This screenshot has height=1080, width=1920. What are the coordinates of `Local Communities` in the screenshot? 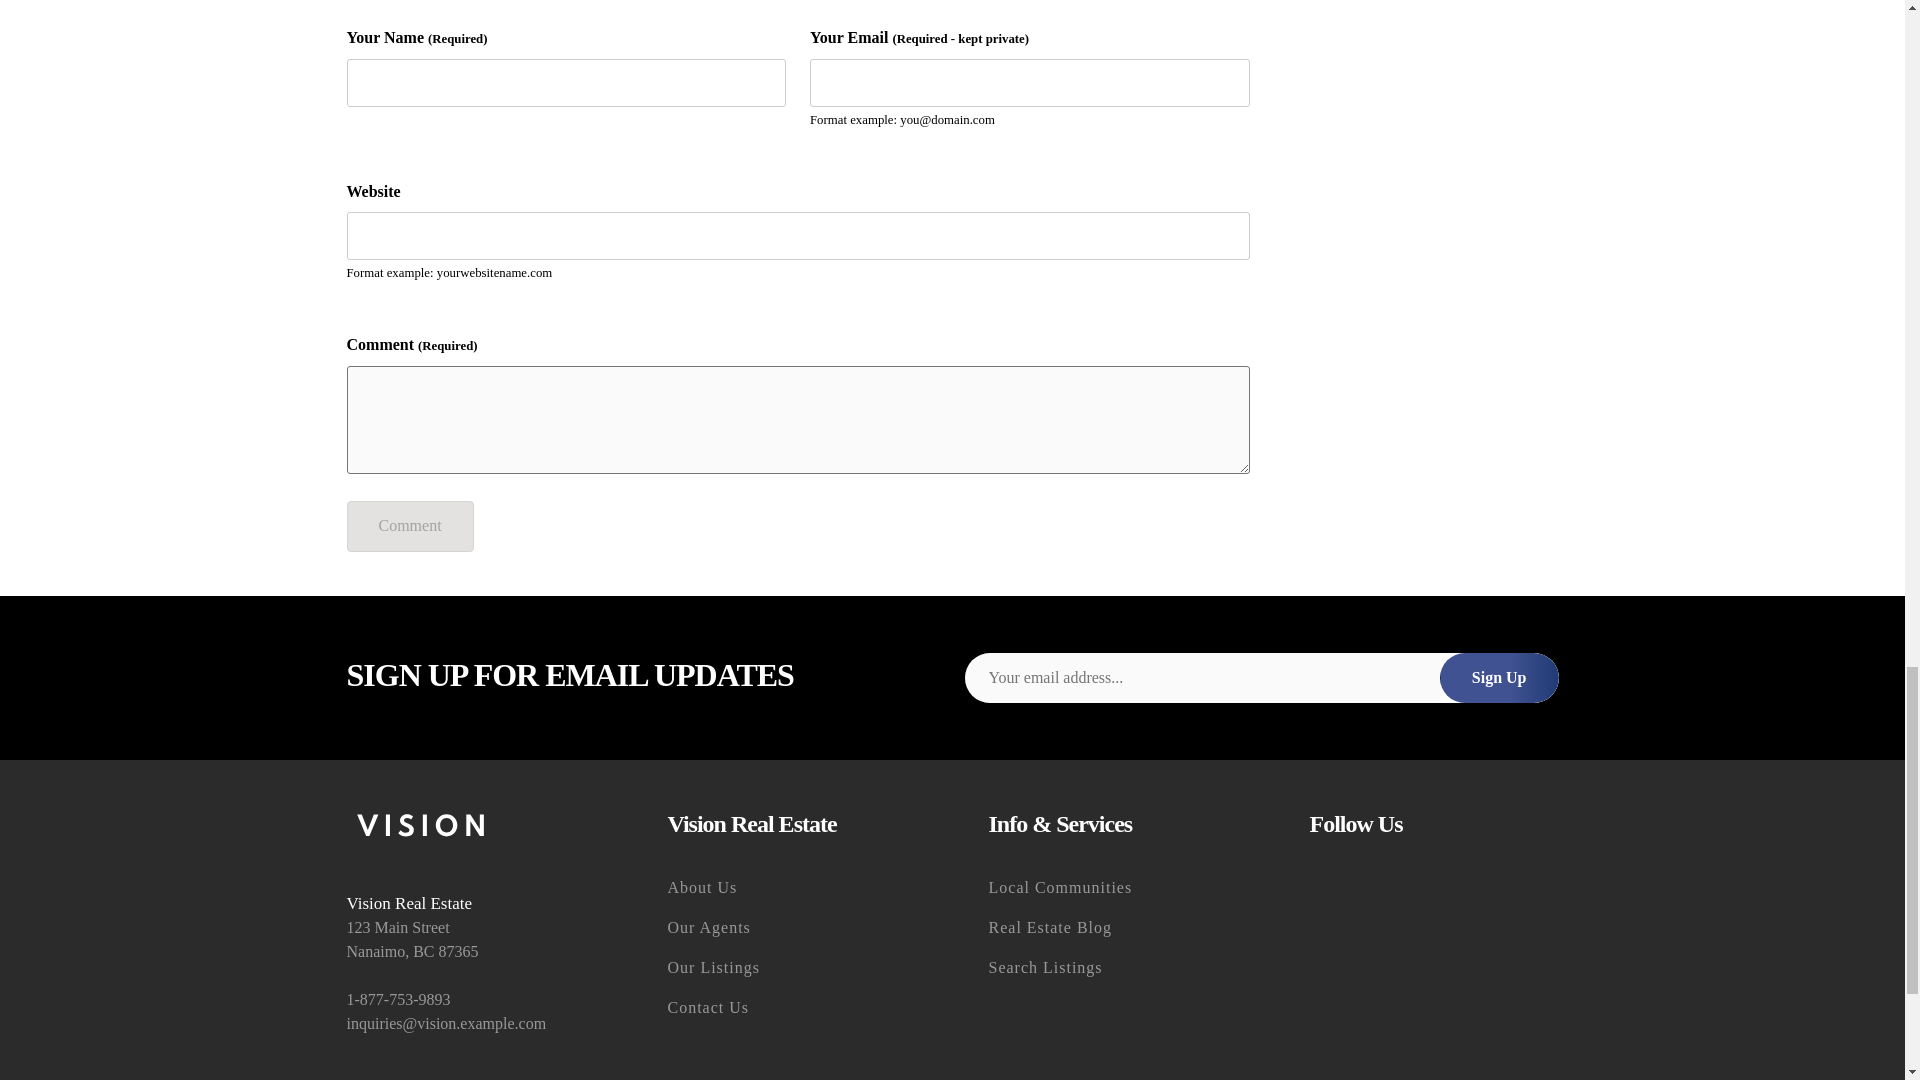 It's located at (1112, 888).